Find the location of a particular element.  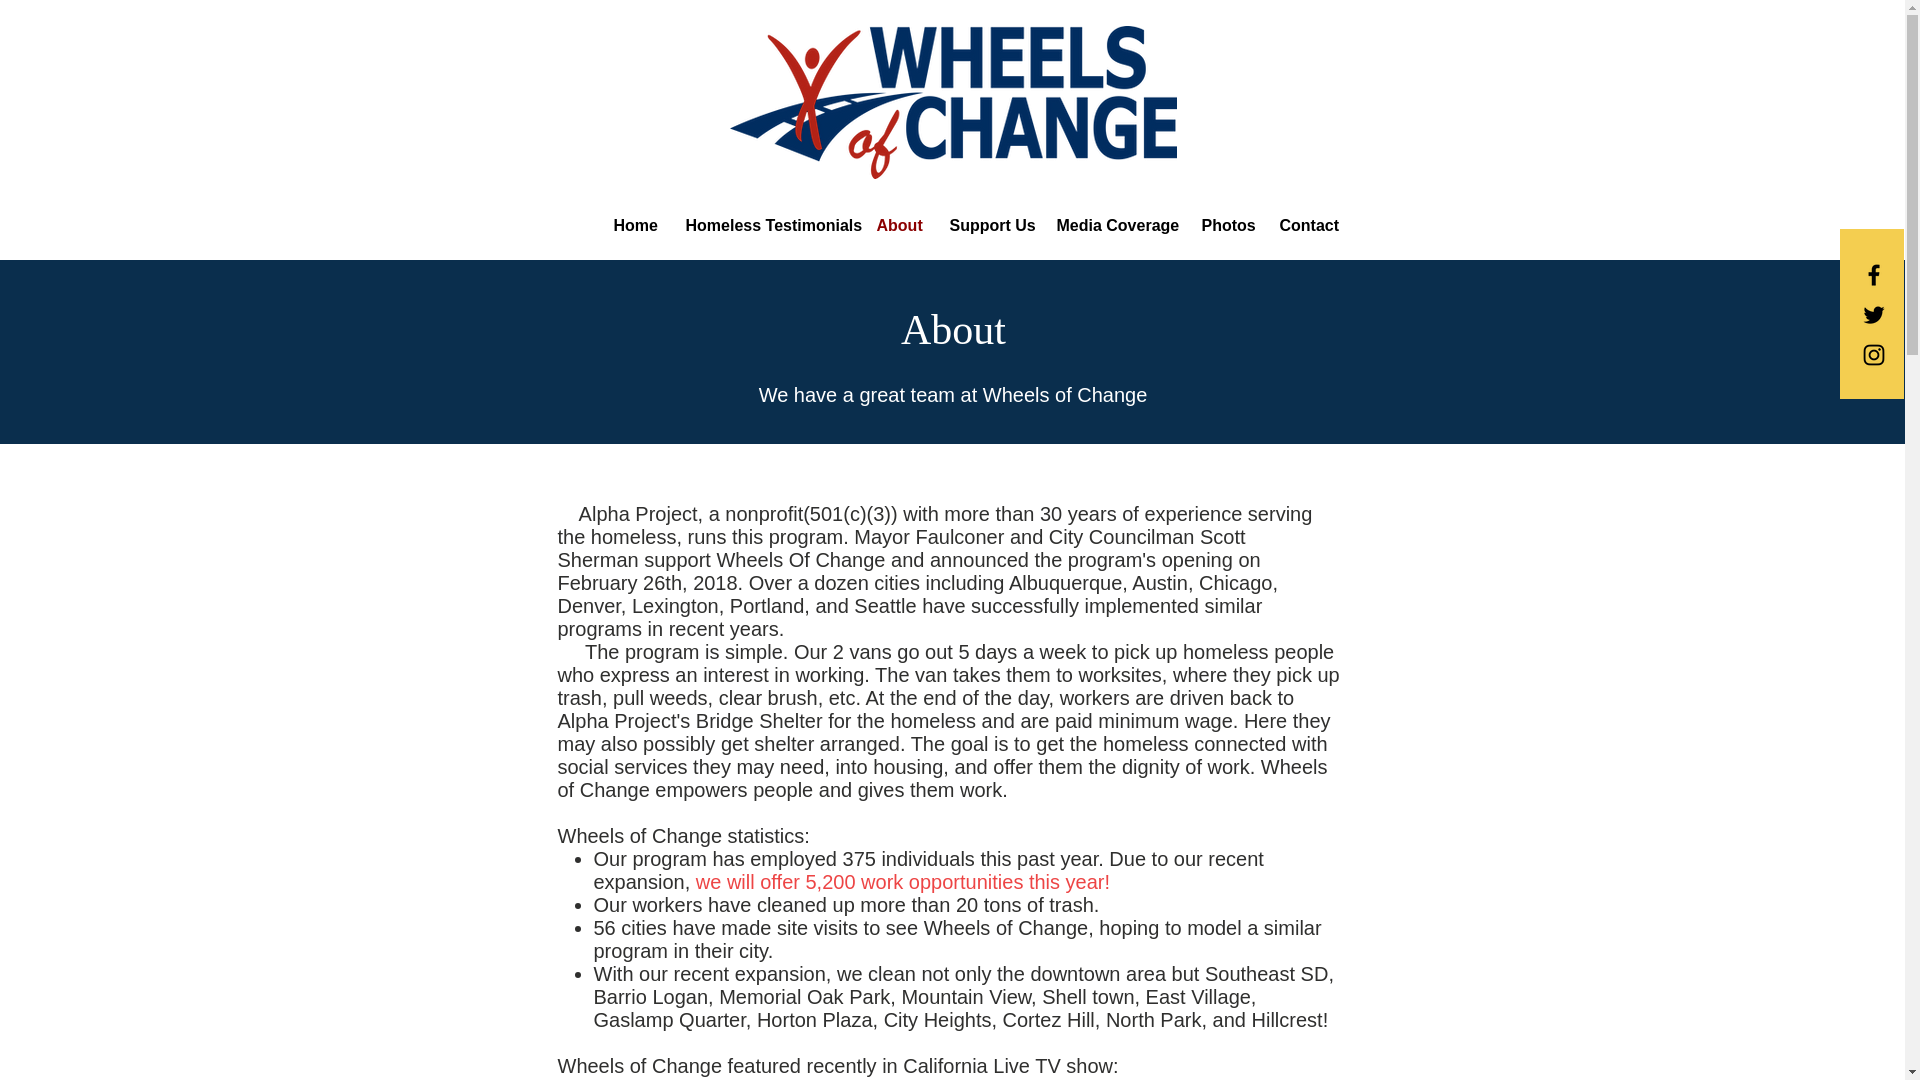

Media Coverage is located at coordinates (1114, 224).